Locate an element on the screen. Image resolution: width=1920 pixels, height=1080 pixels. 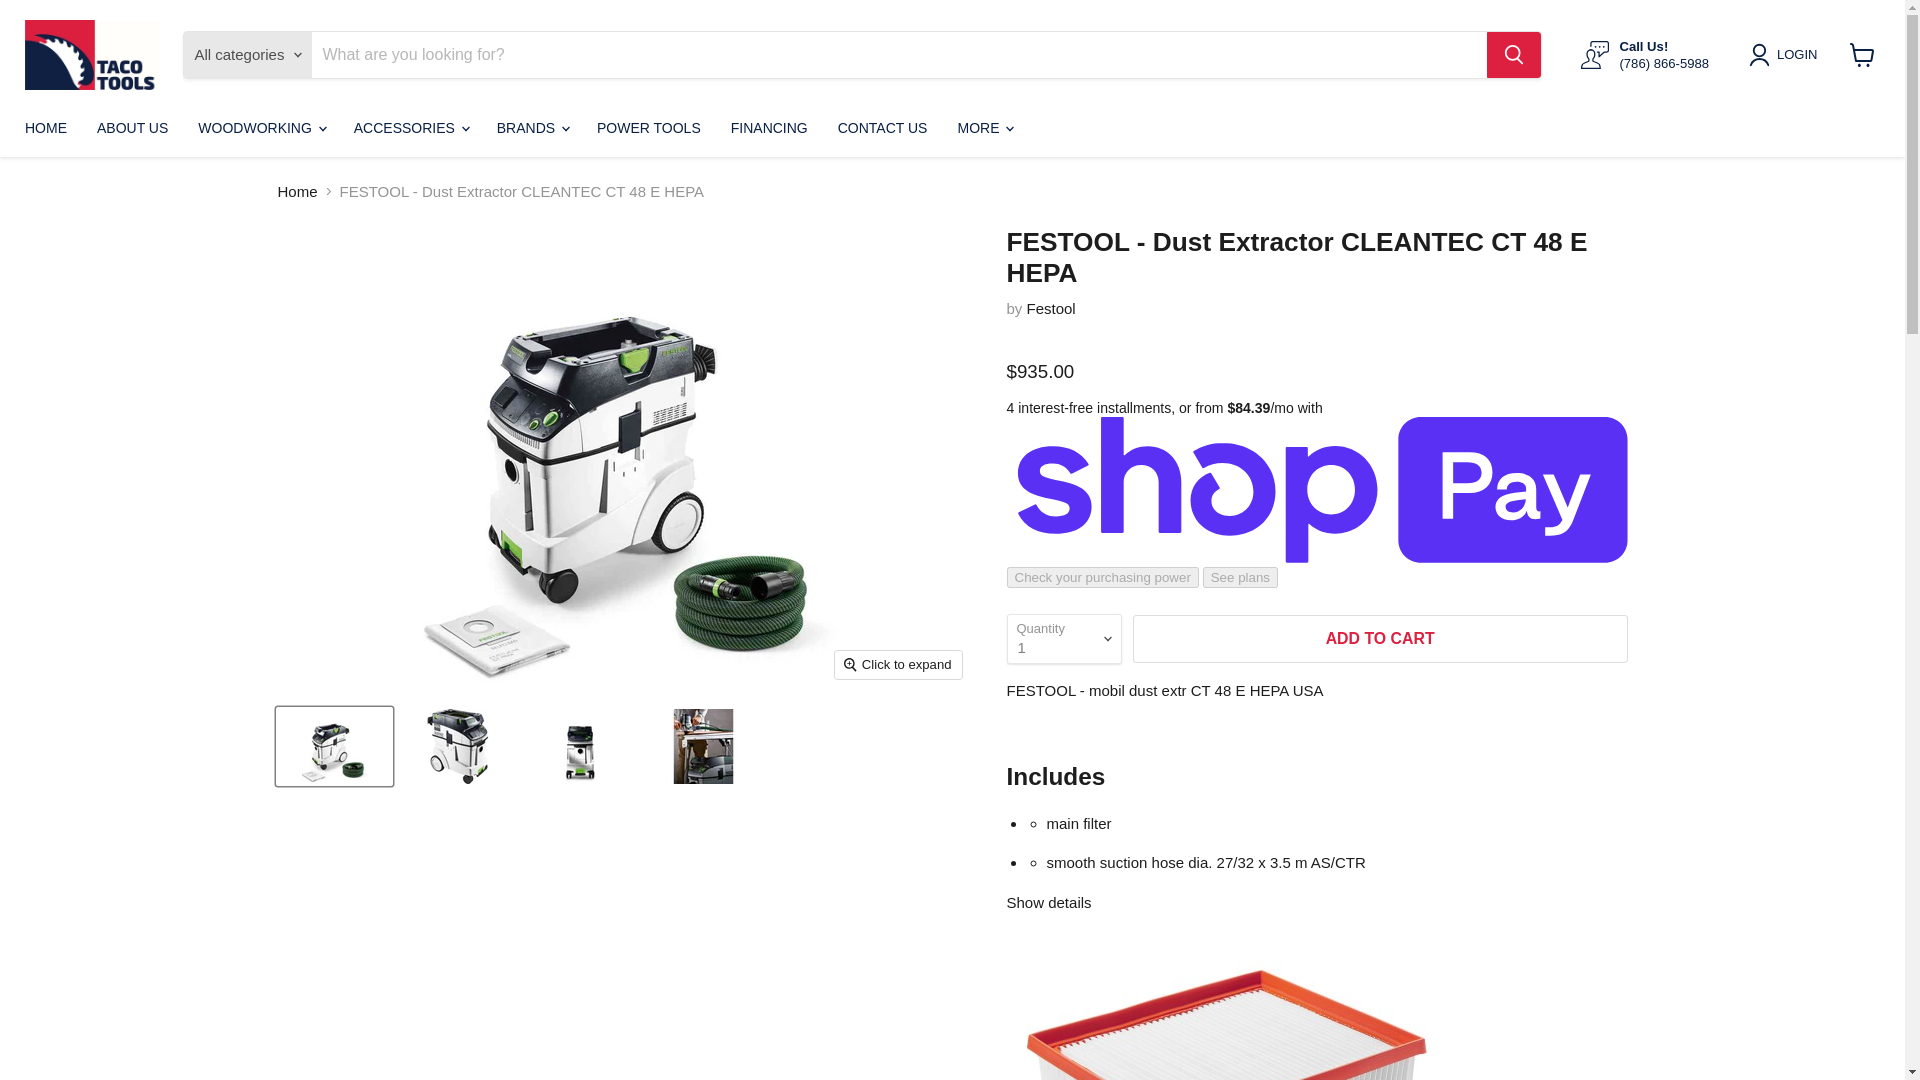
View cart is located at coordinates (1862, 54).